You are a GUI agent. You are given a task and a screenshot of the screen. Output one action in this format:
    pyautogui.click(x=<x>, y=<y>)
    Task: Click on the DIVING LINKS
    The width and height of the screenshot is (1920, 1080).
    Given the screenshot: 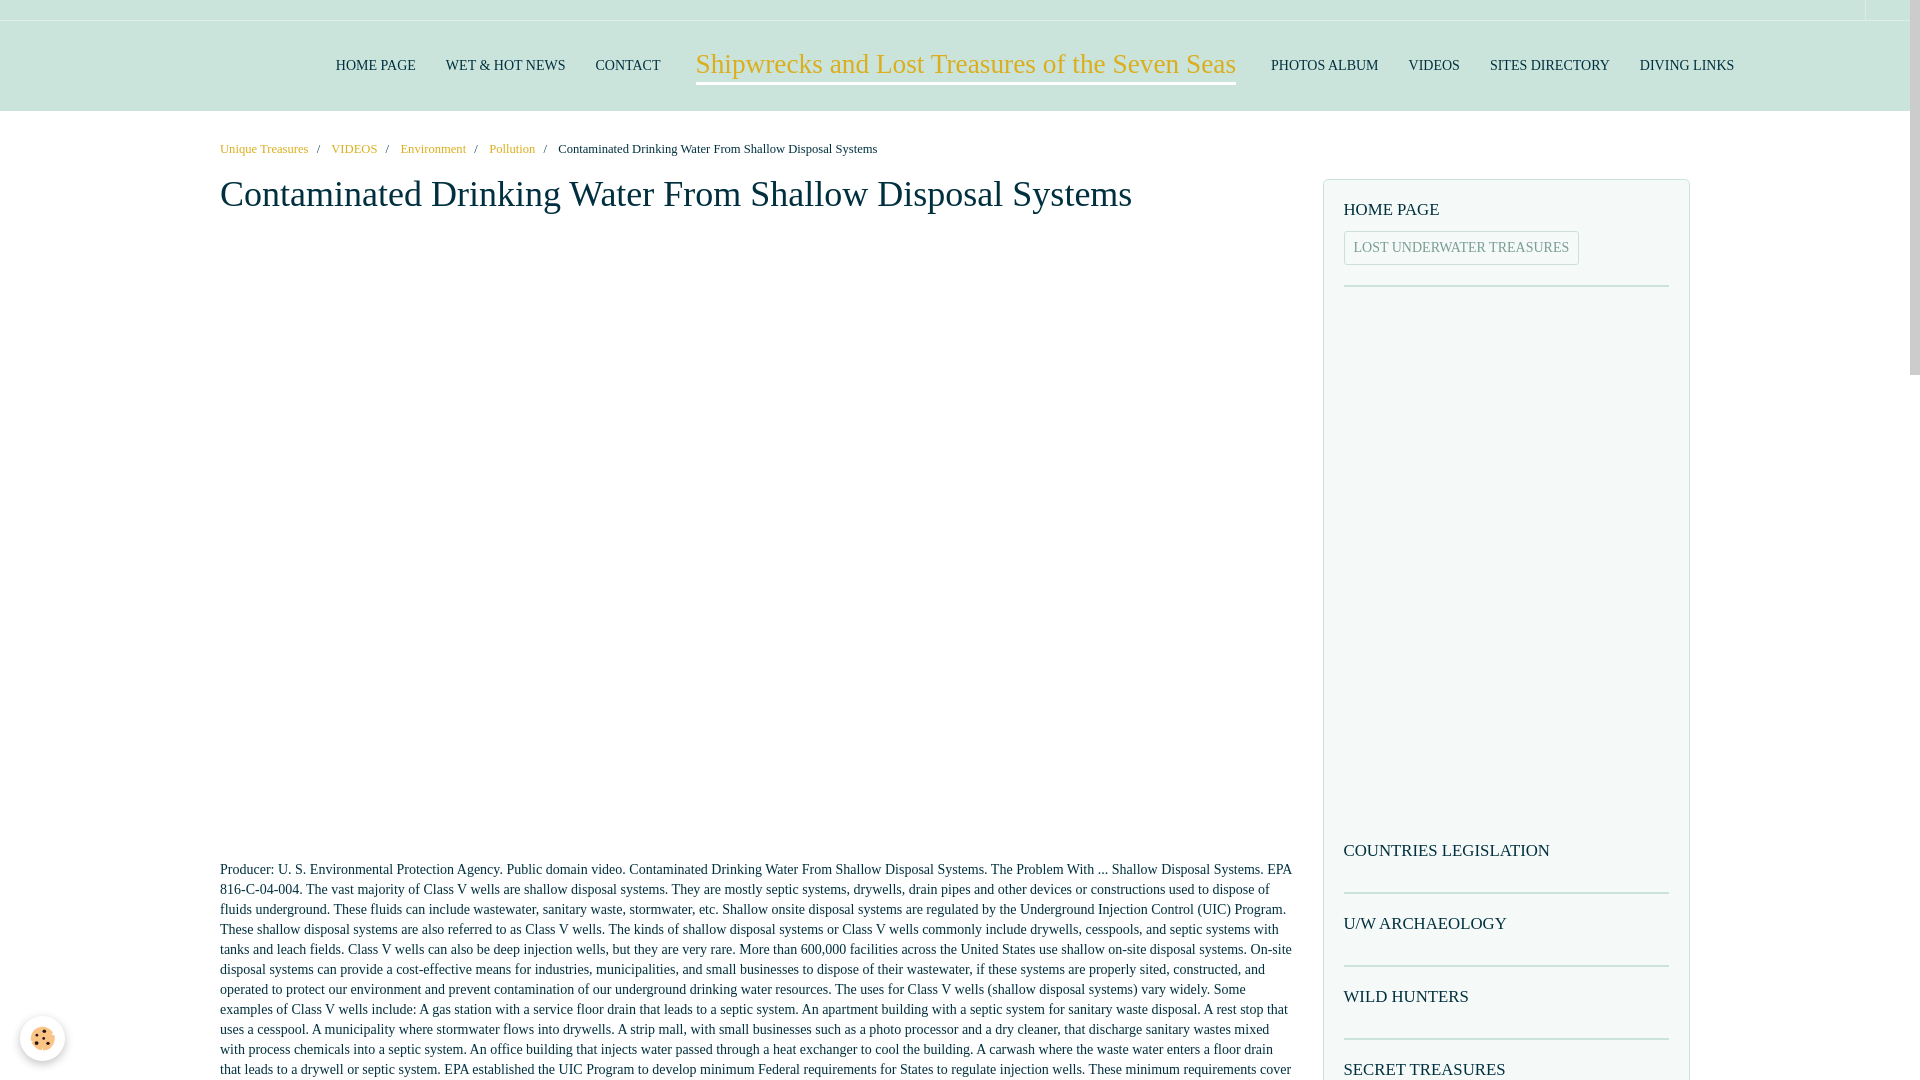 What is the action you would take?
    pyautogui.click(x=1686, y=66)
    